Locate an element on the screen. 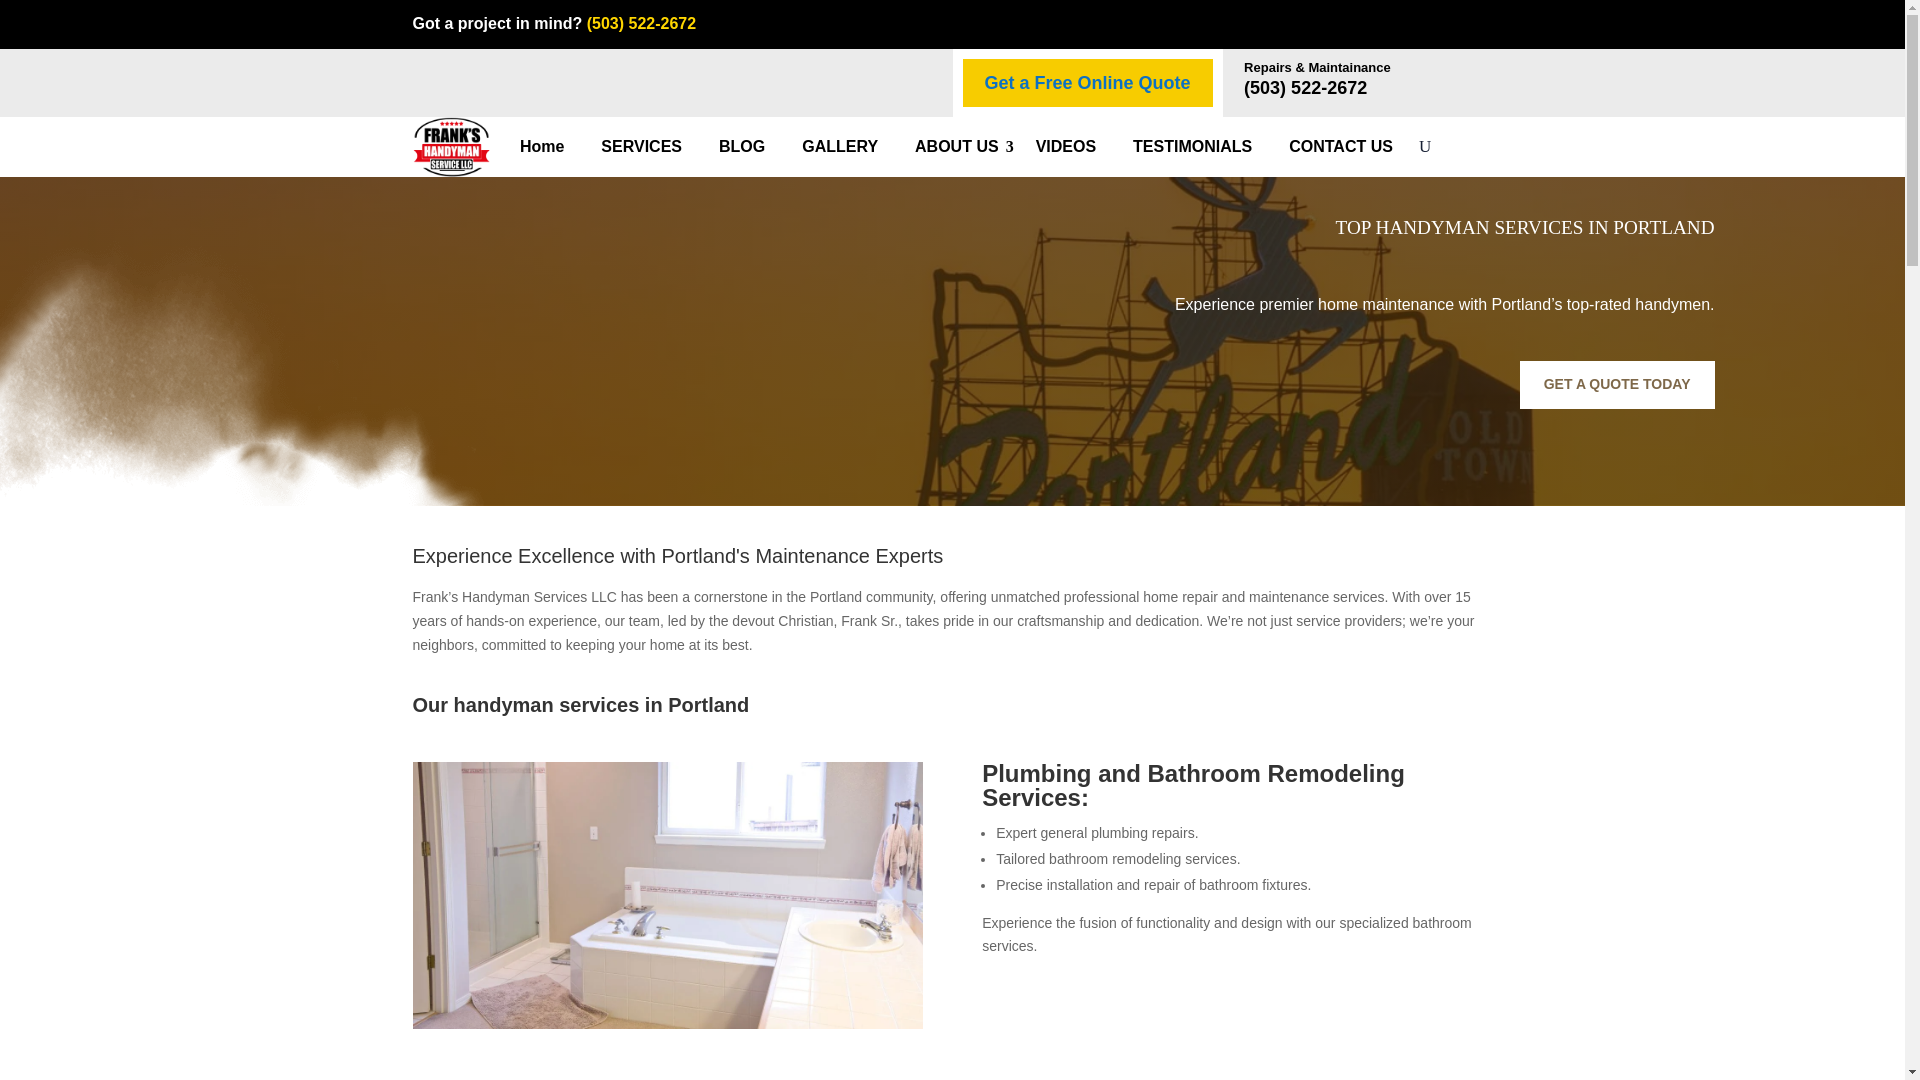  Home is located at coordinates (550, 146).